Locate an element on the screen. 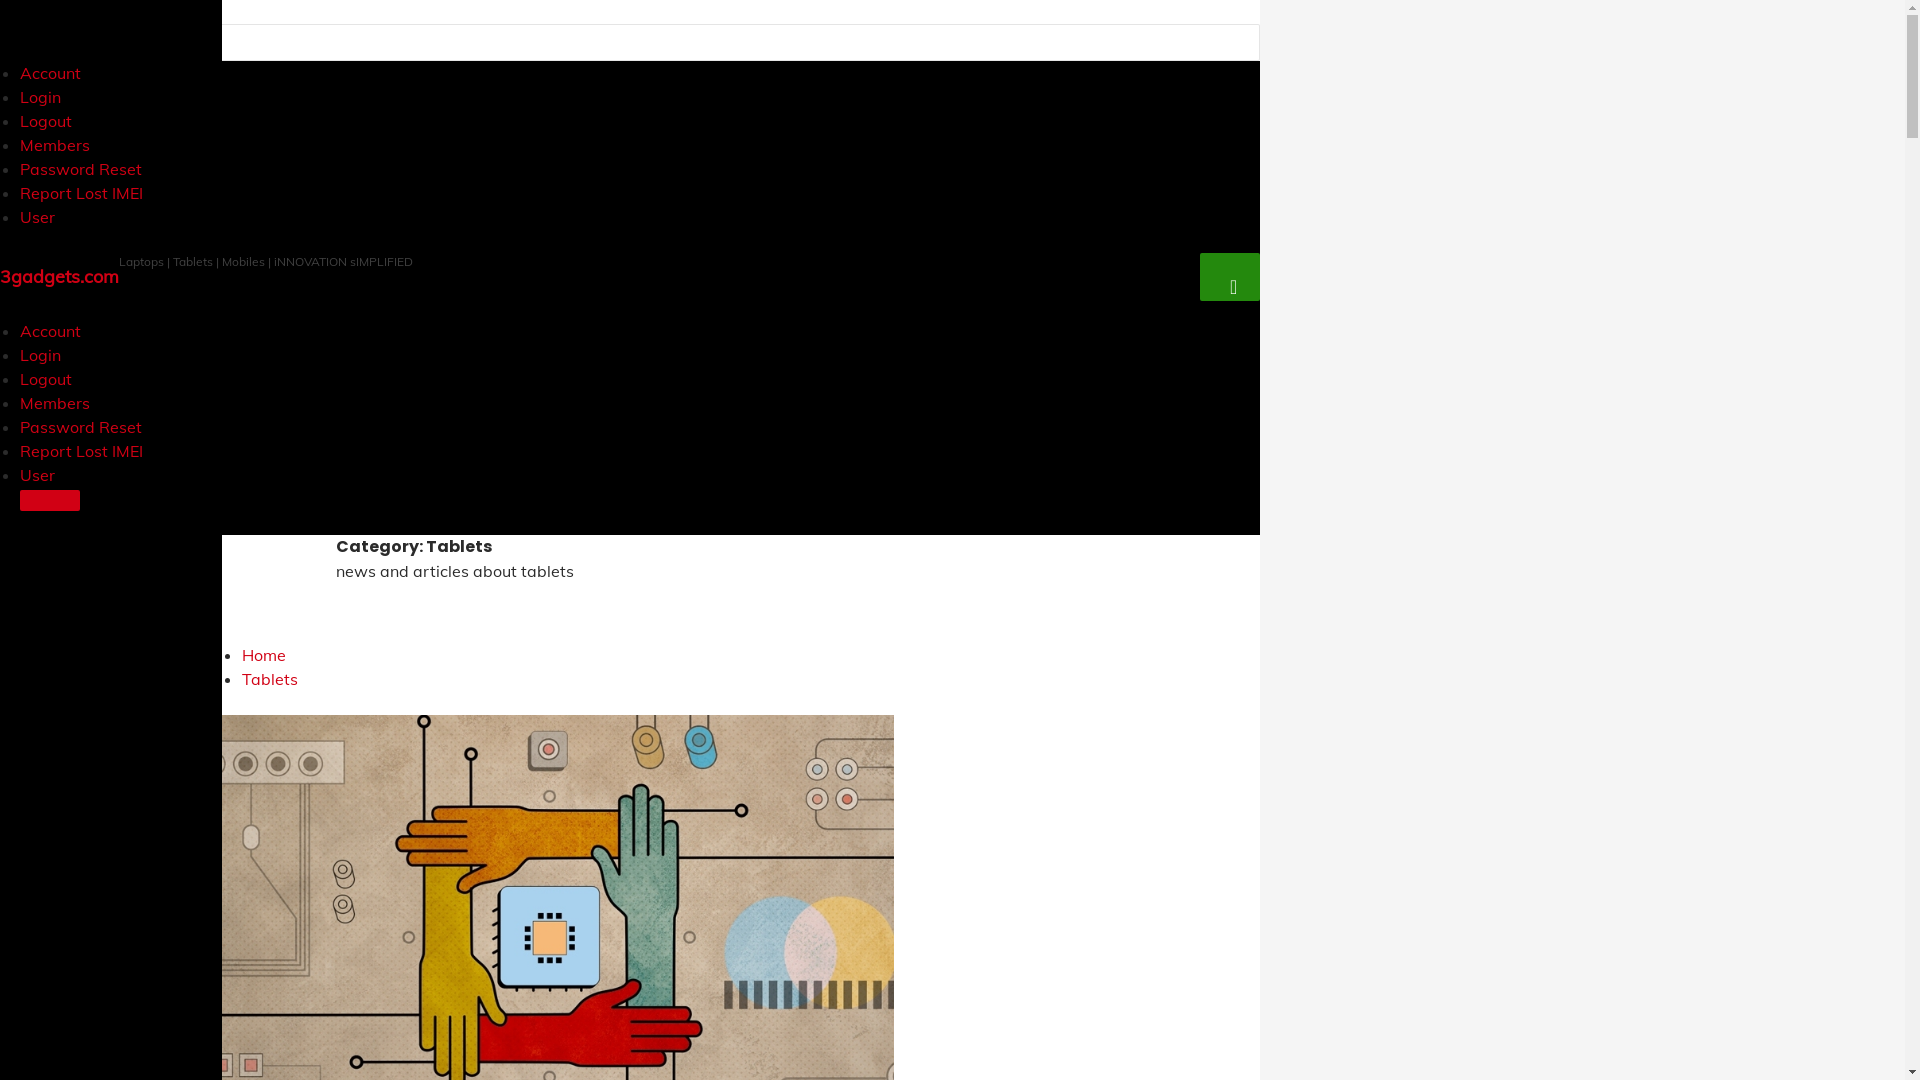 The image size is (1920, 1080). Logout is located at coordinates (46, 121).